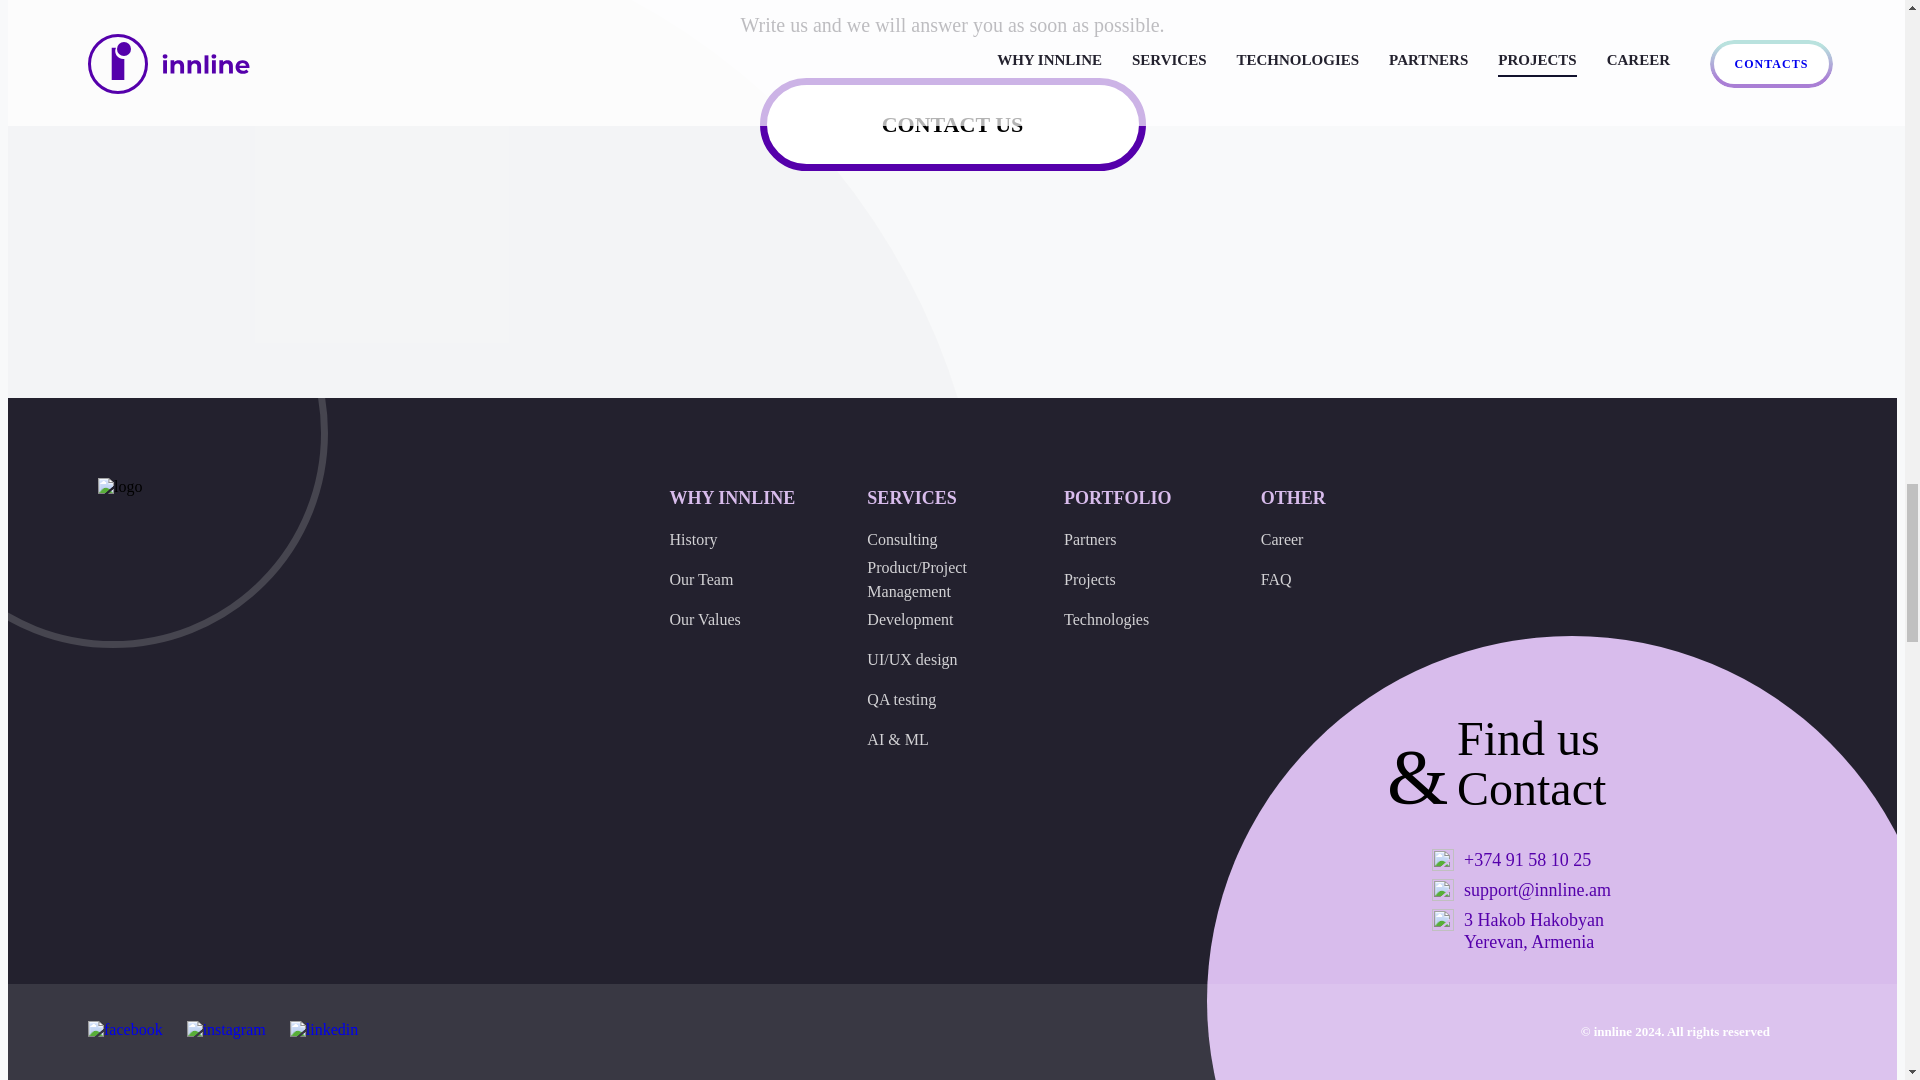 This screenshot has width=1920, height=1080. Describe the element at coordinates (1542, 930) in the screenshot. I see `3 Hakob Hakobyan Yerevan, Armenia` at that location.